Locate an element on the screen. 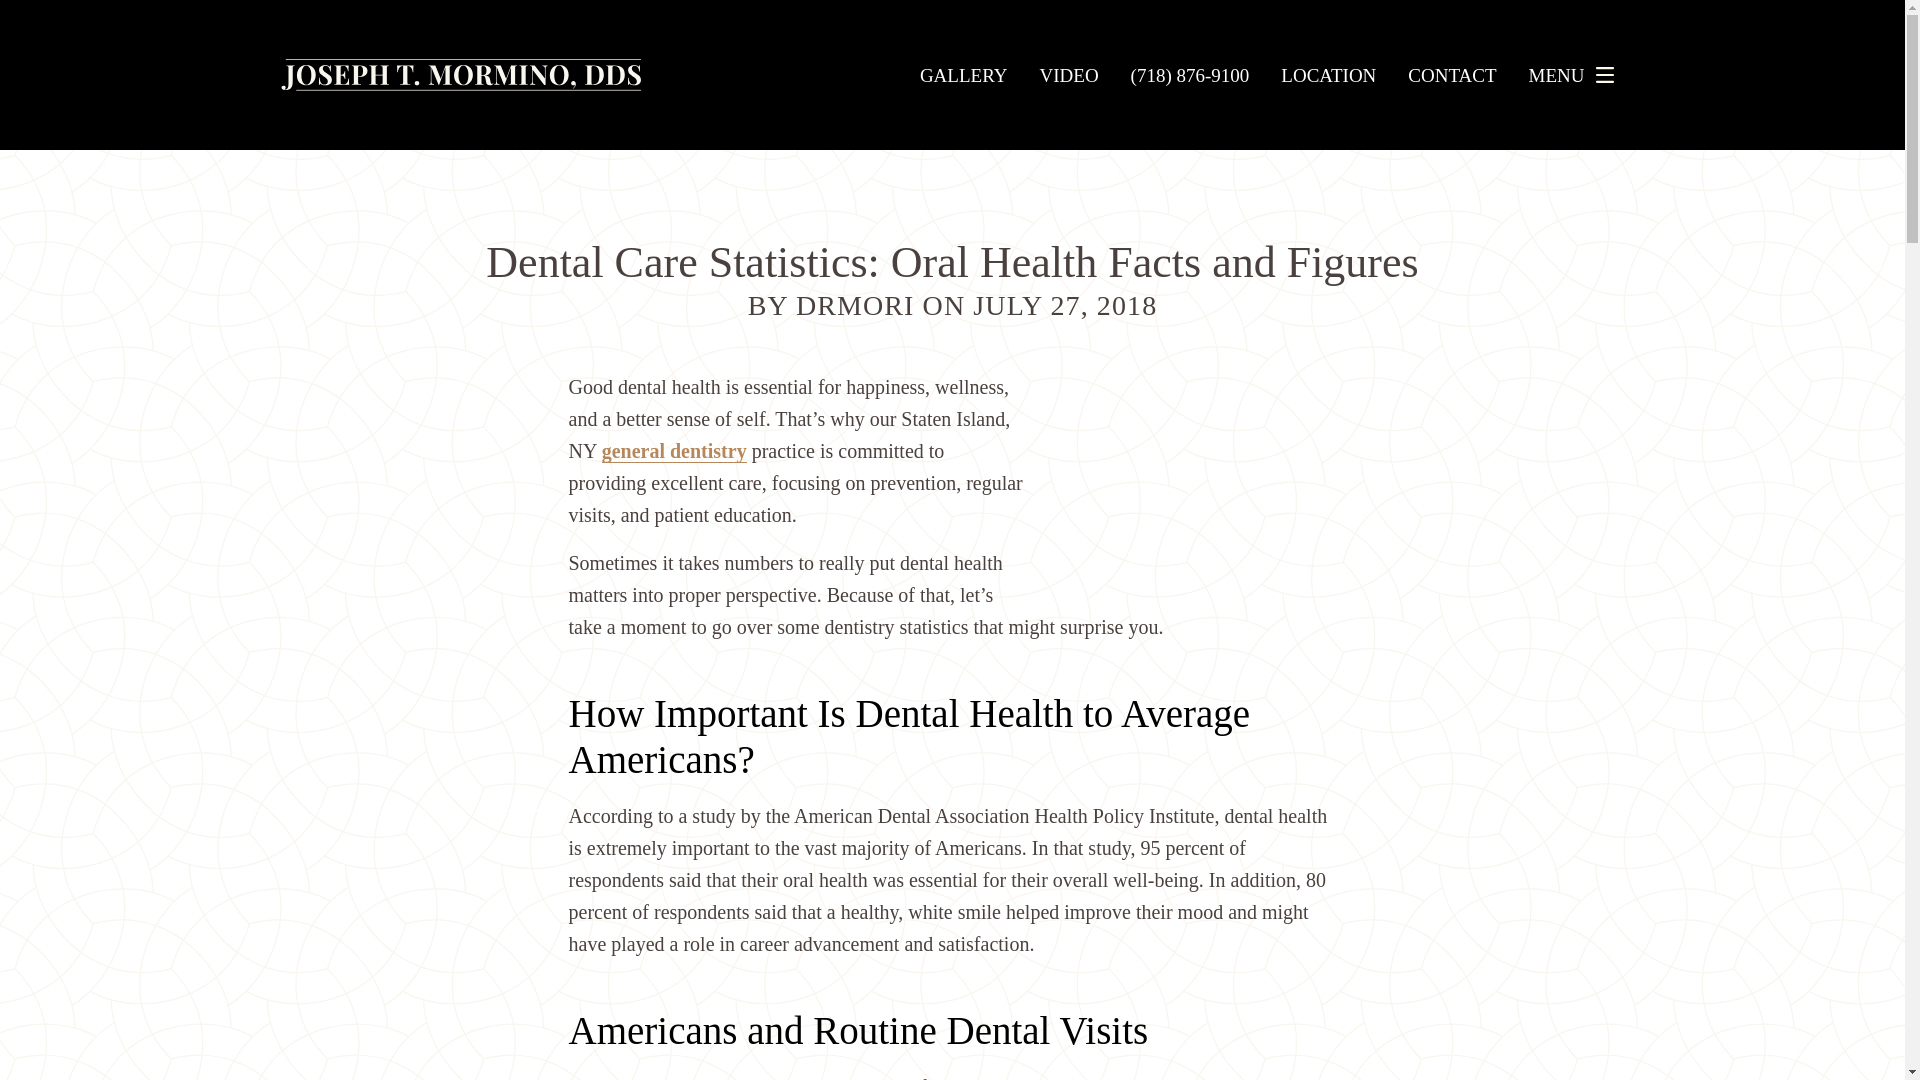 This screenshot has width=1920, height=1080. CONTACT is located at coordinates (1451, 75).